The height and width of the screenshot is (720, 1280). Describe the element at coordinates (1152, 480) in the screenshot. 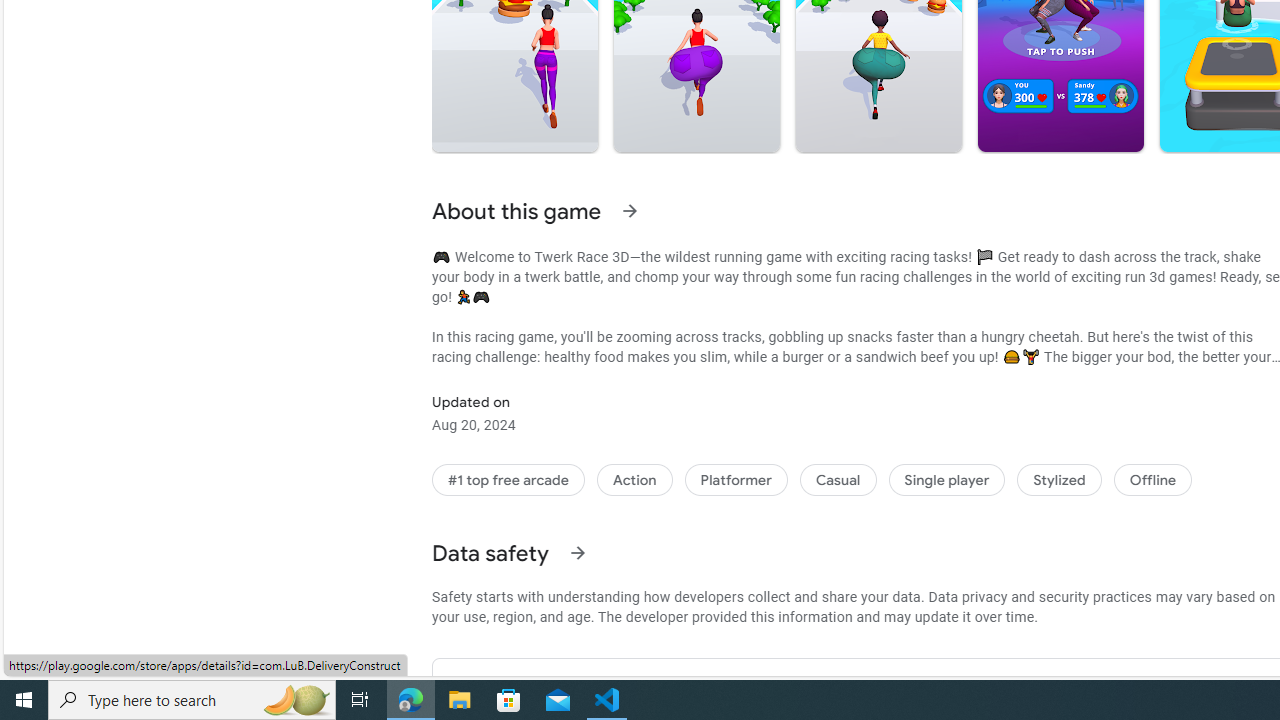

I see `Offline` at that location.